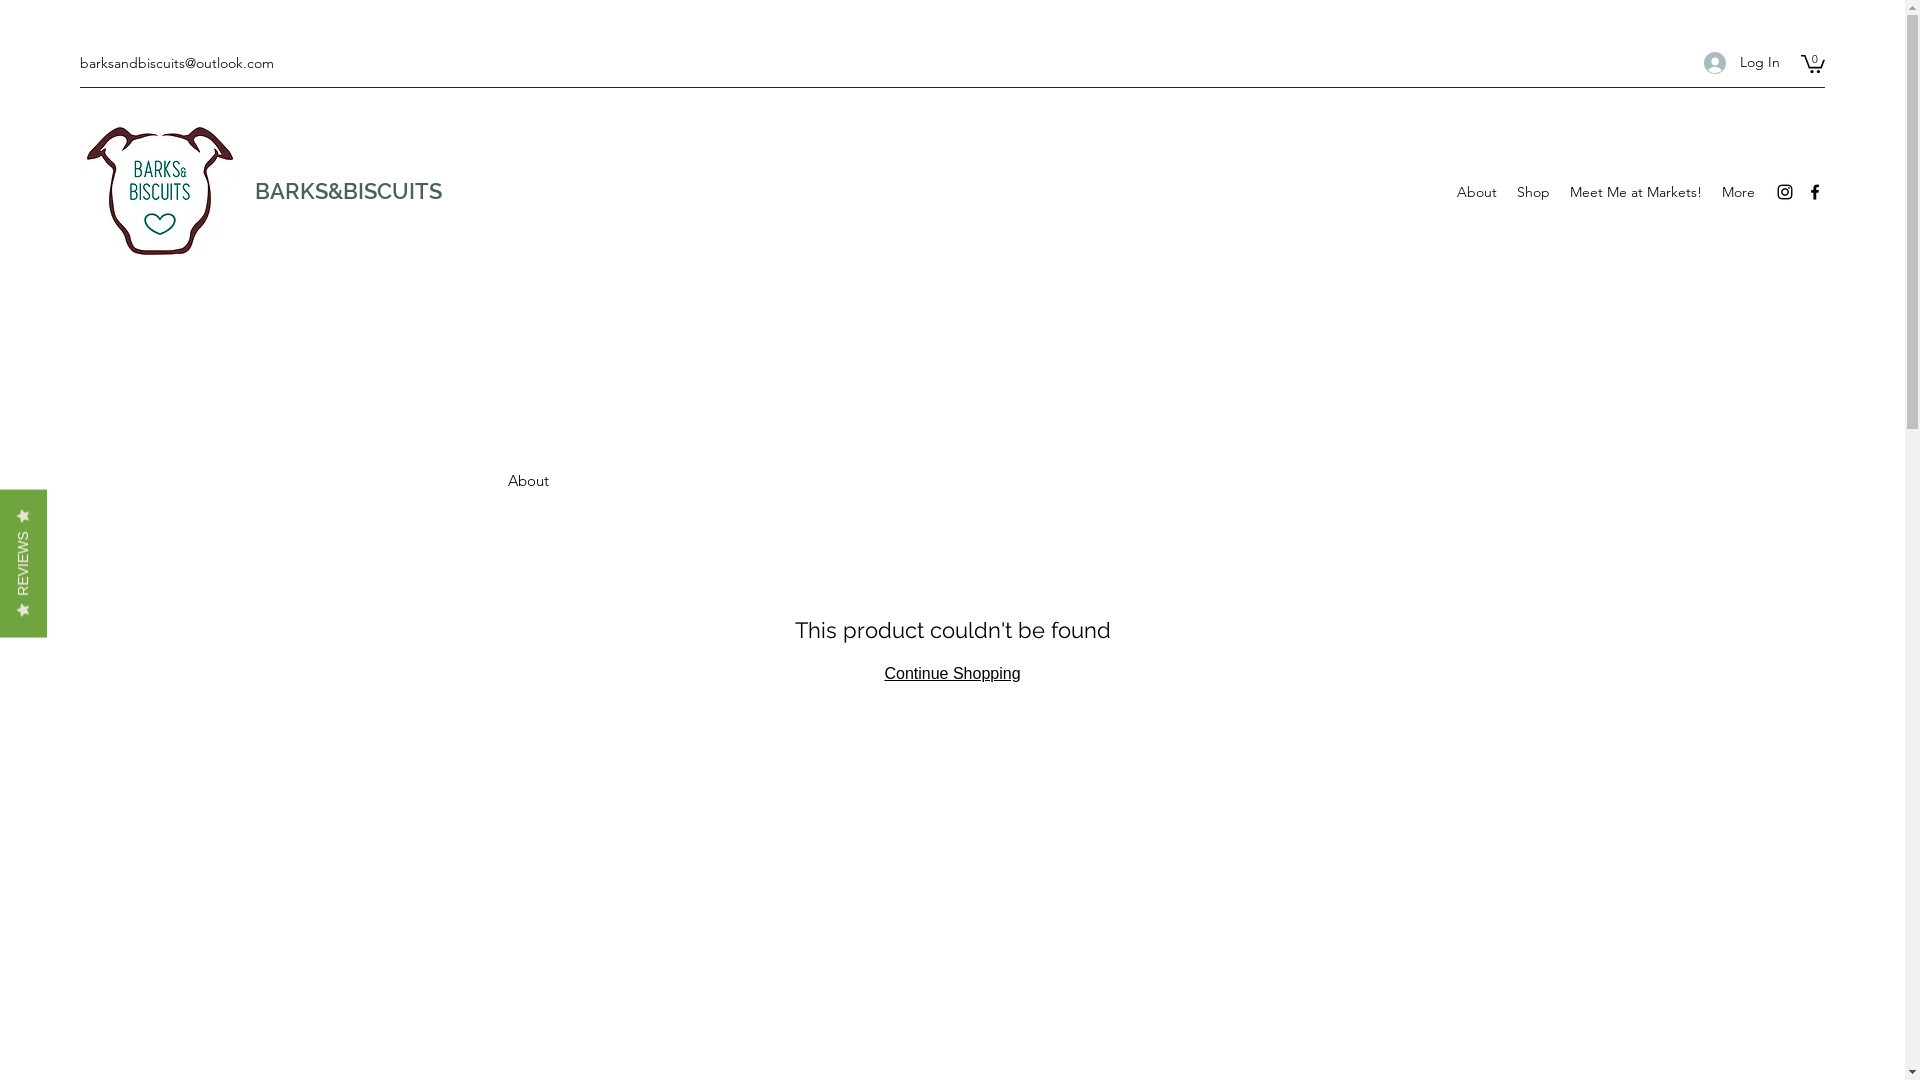 The image size is (1920, 1080). I want to click on Continue Shopping, so click(952, 674).